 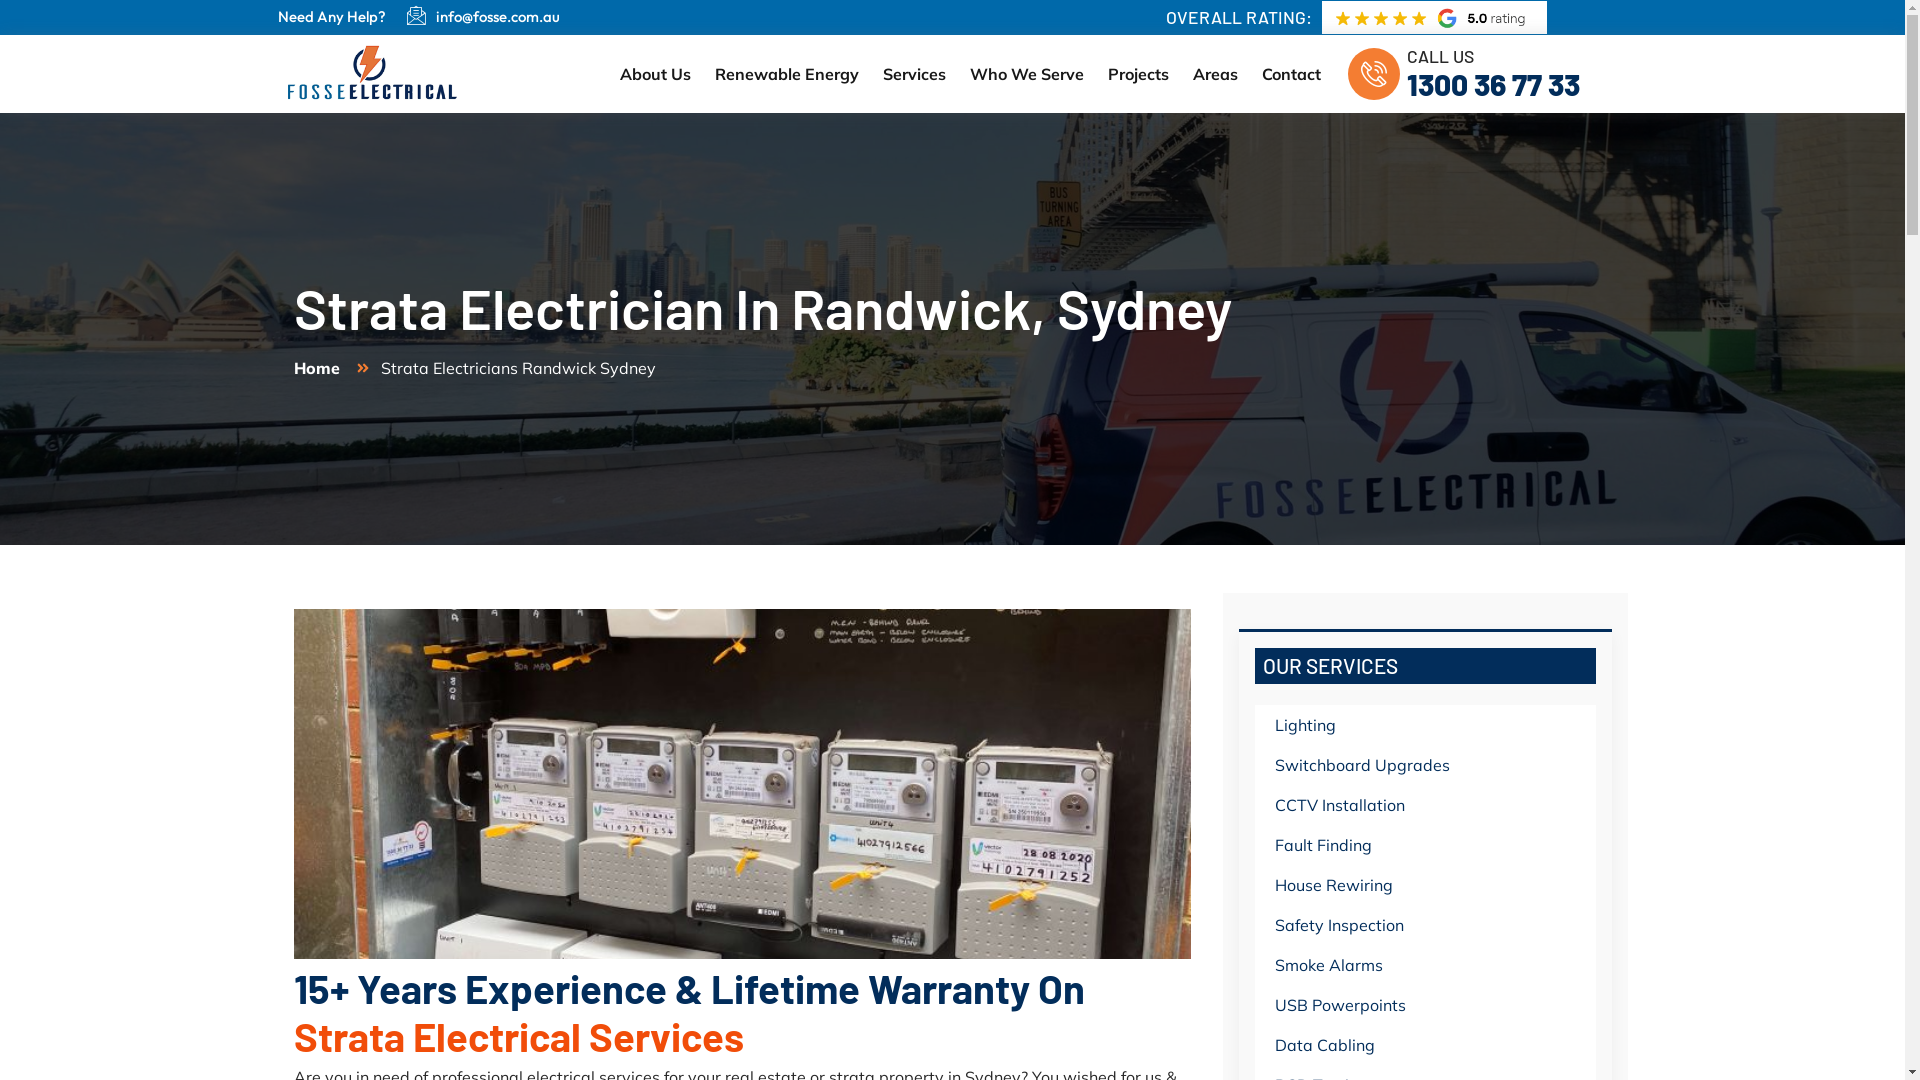 What do you see at coordinates (1424, 805) in the screenshot?
I see `CCTV Installation` at bounding box center [1424, 805].